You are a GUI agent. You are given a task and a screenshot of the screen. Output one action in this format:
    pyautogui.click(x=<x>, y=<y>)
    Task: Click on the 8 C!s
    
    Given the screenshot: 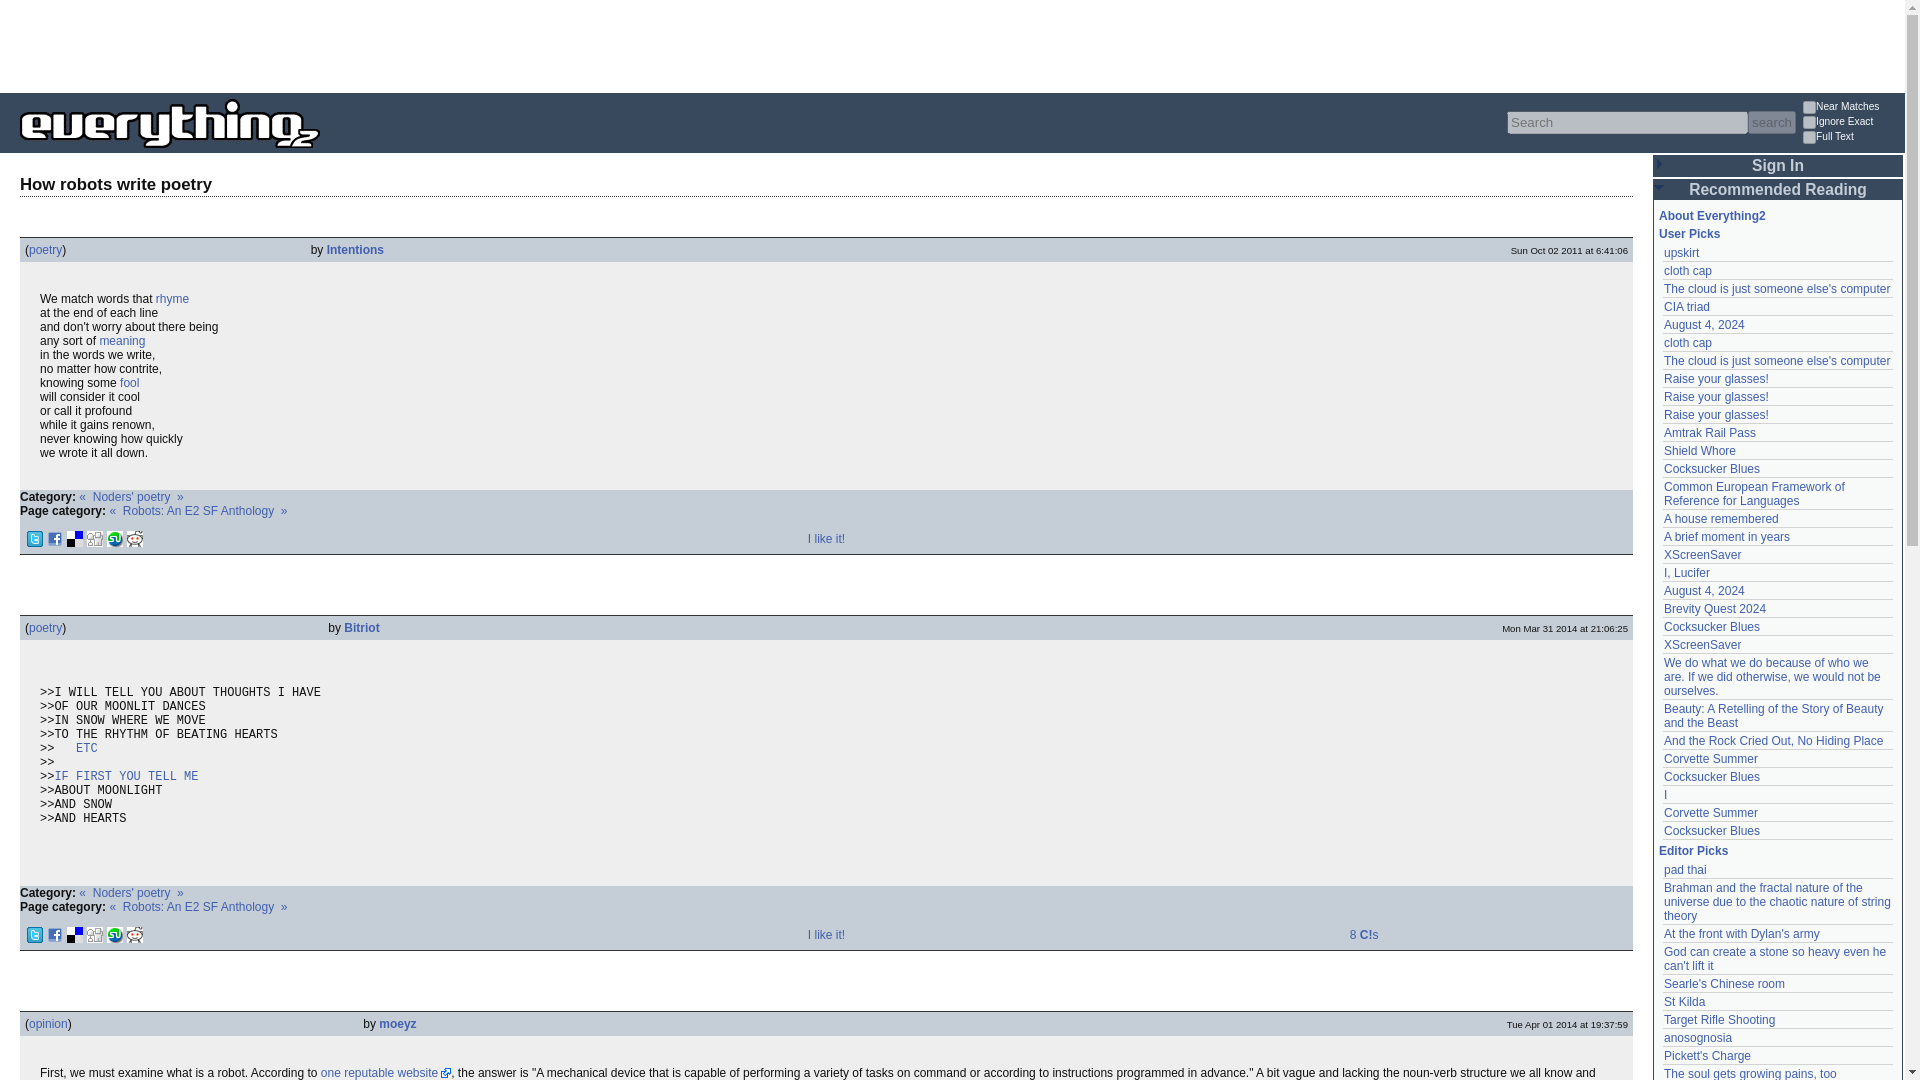 What is the action you would take?
    pyautogui.click(x=1364, y=934)
    